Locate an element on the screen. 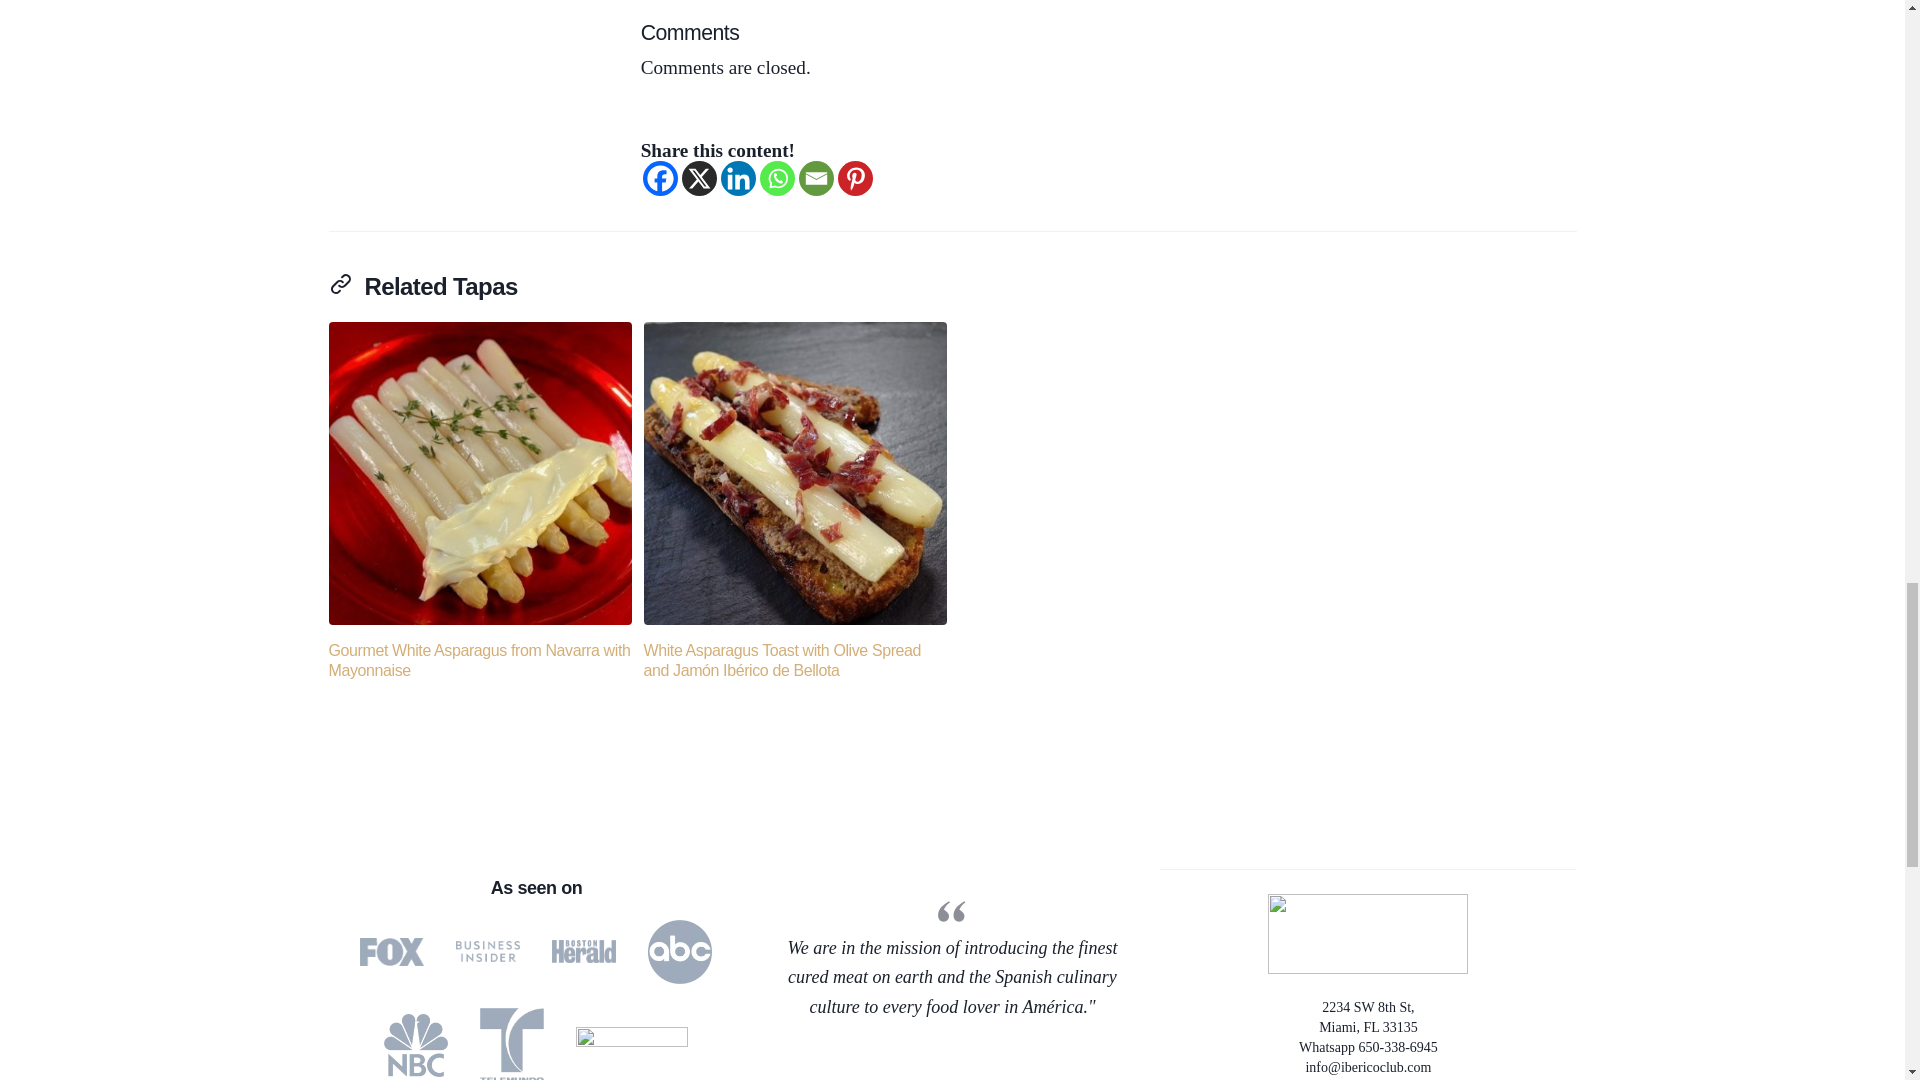  Feature image is located at coordinates (794, 473).